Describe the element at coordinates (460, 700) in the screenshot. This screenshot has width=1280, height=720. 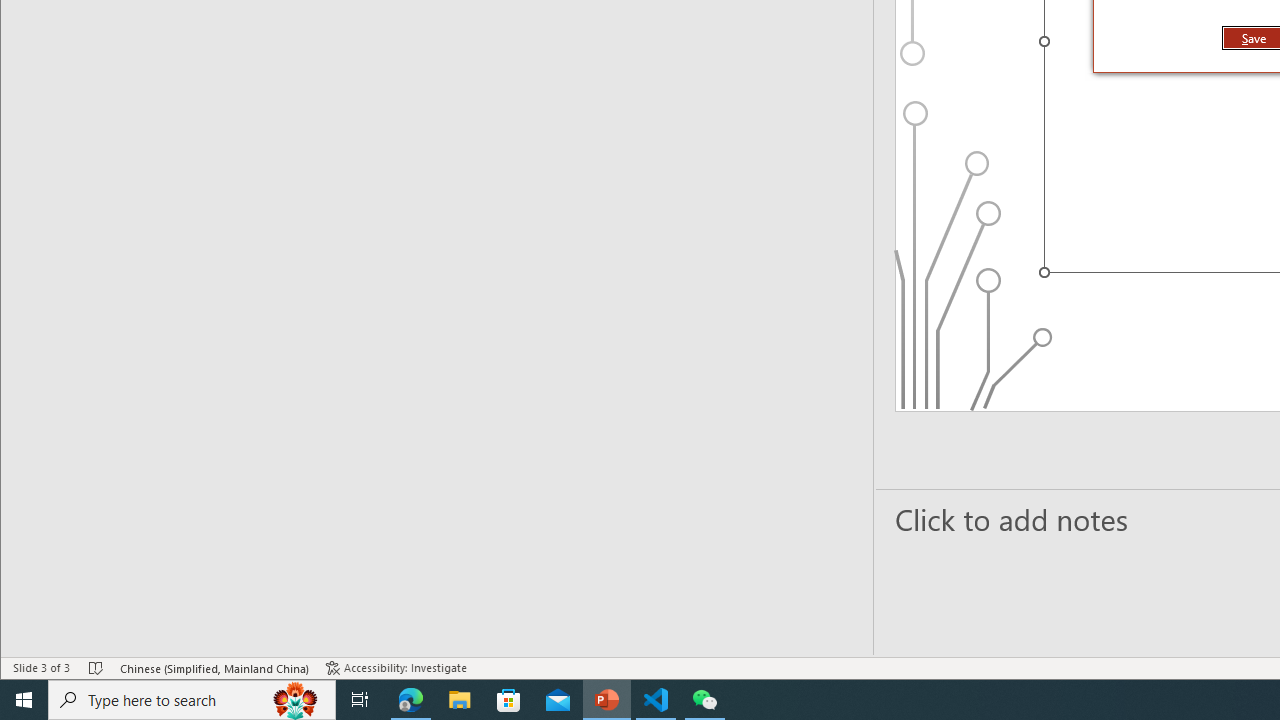
I see `File Explorer` at that location.